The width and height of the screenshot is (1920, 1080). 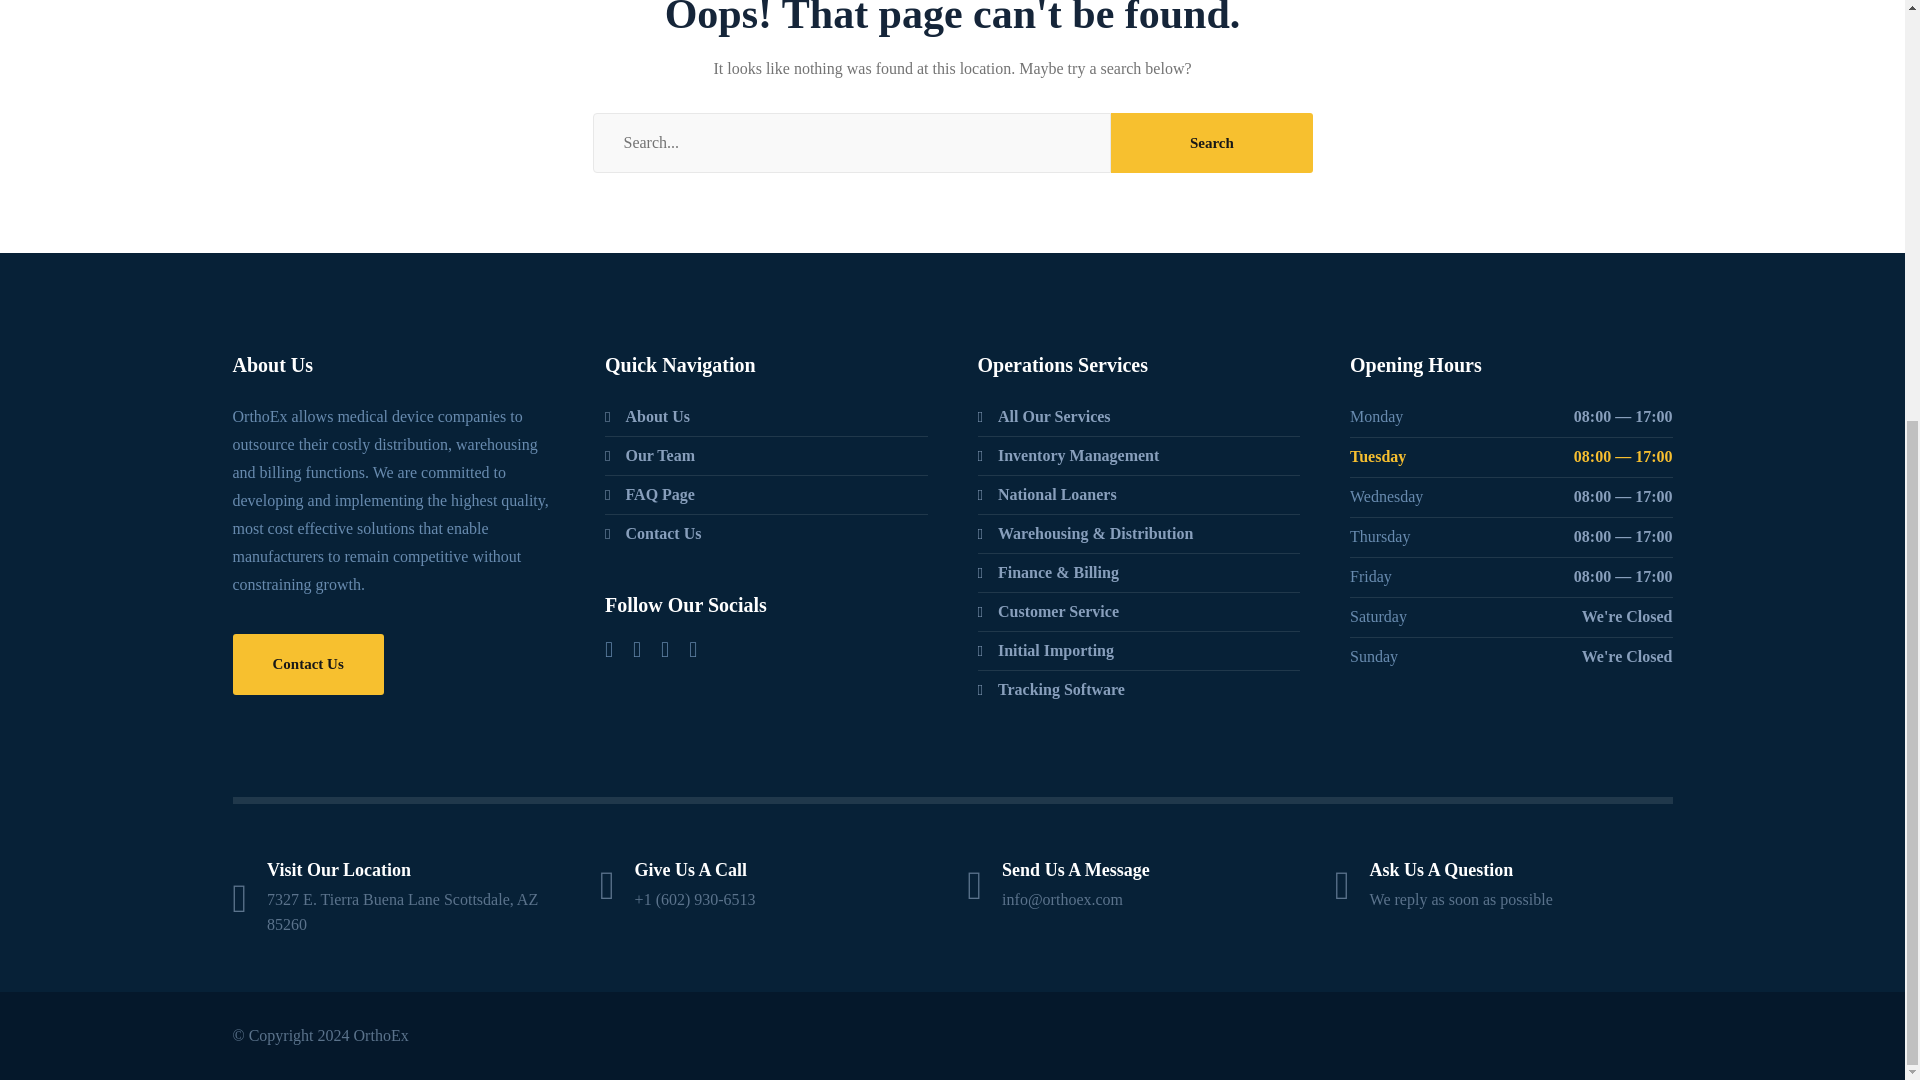 What do you see at coordinates (652, 533) in the screenshot?
I see `Contact Us` at bounding box center [652, 533].